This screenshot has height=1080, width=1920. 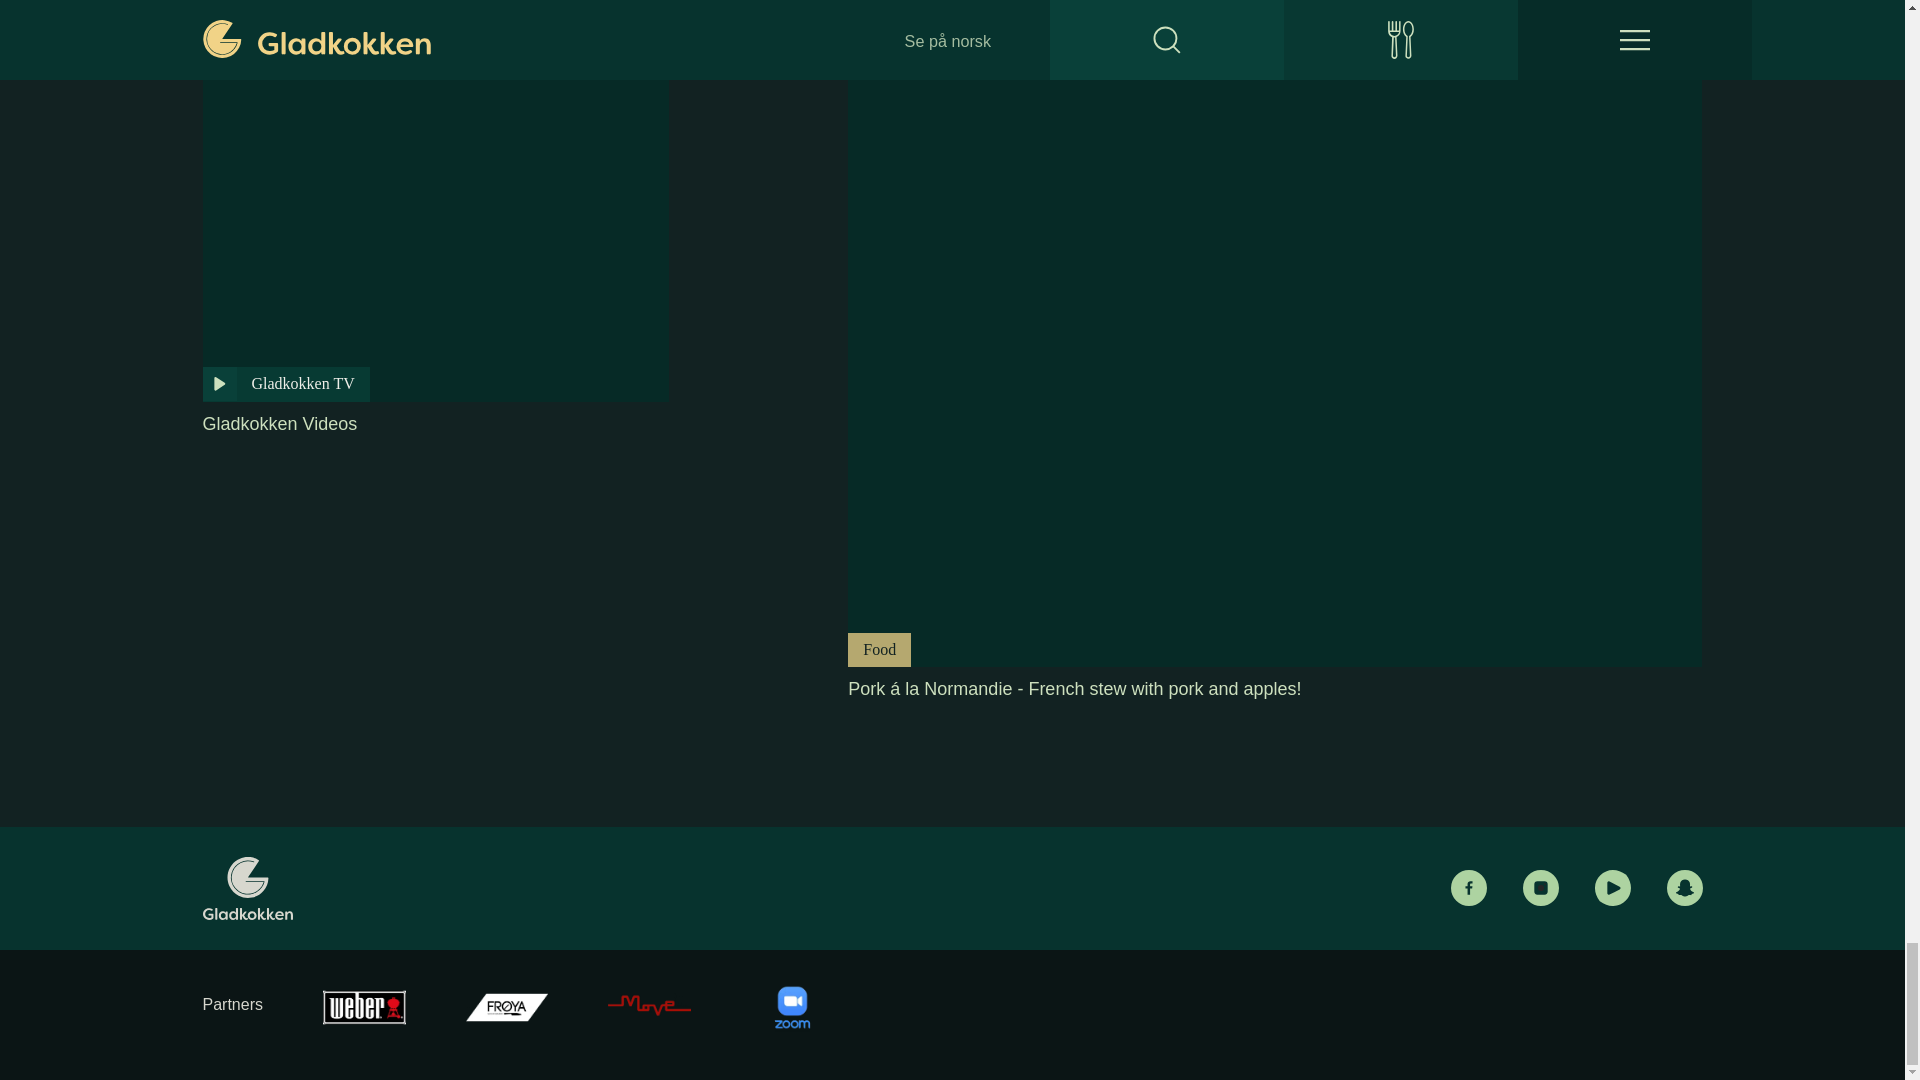 What do you see at coordinates (1684, 888) in the screenshot?
I see `snapchat` at bounding box center [1684, 888].